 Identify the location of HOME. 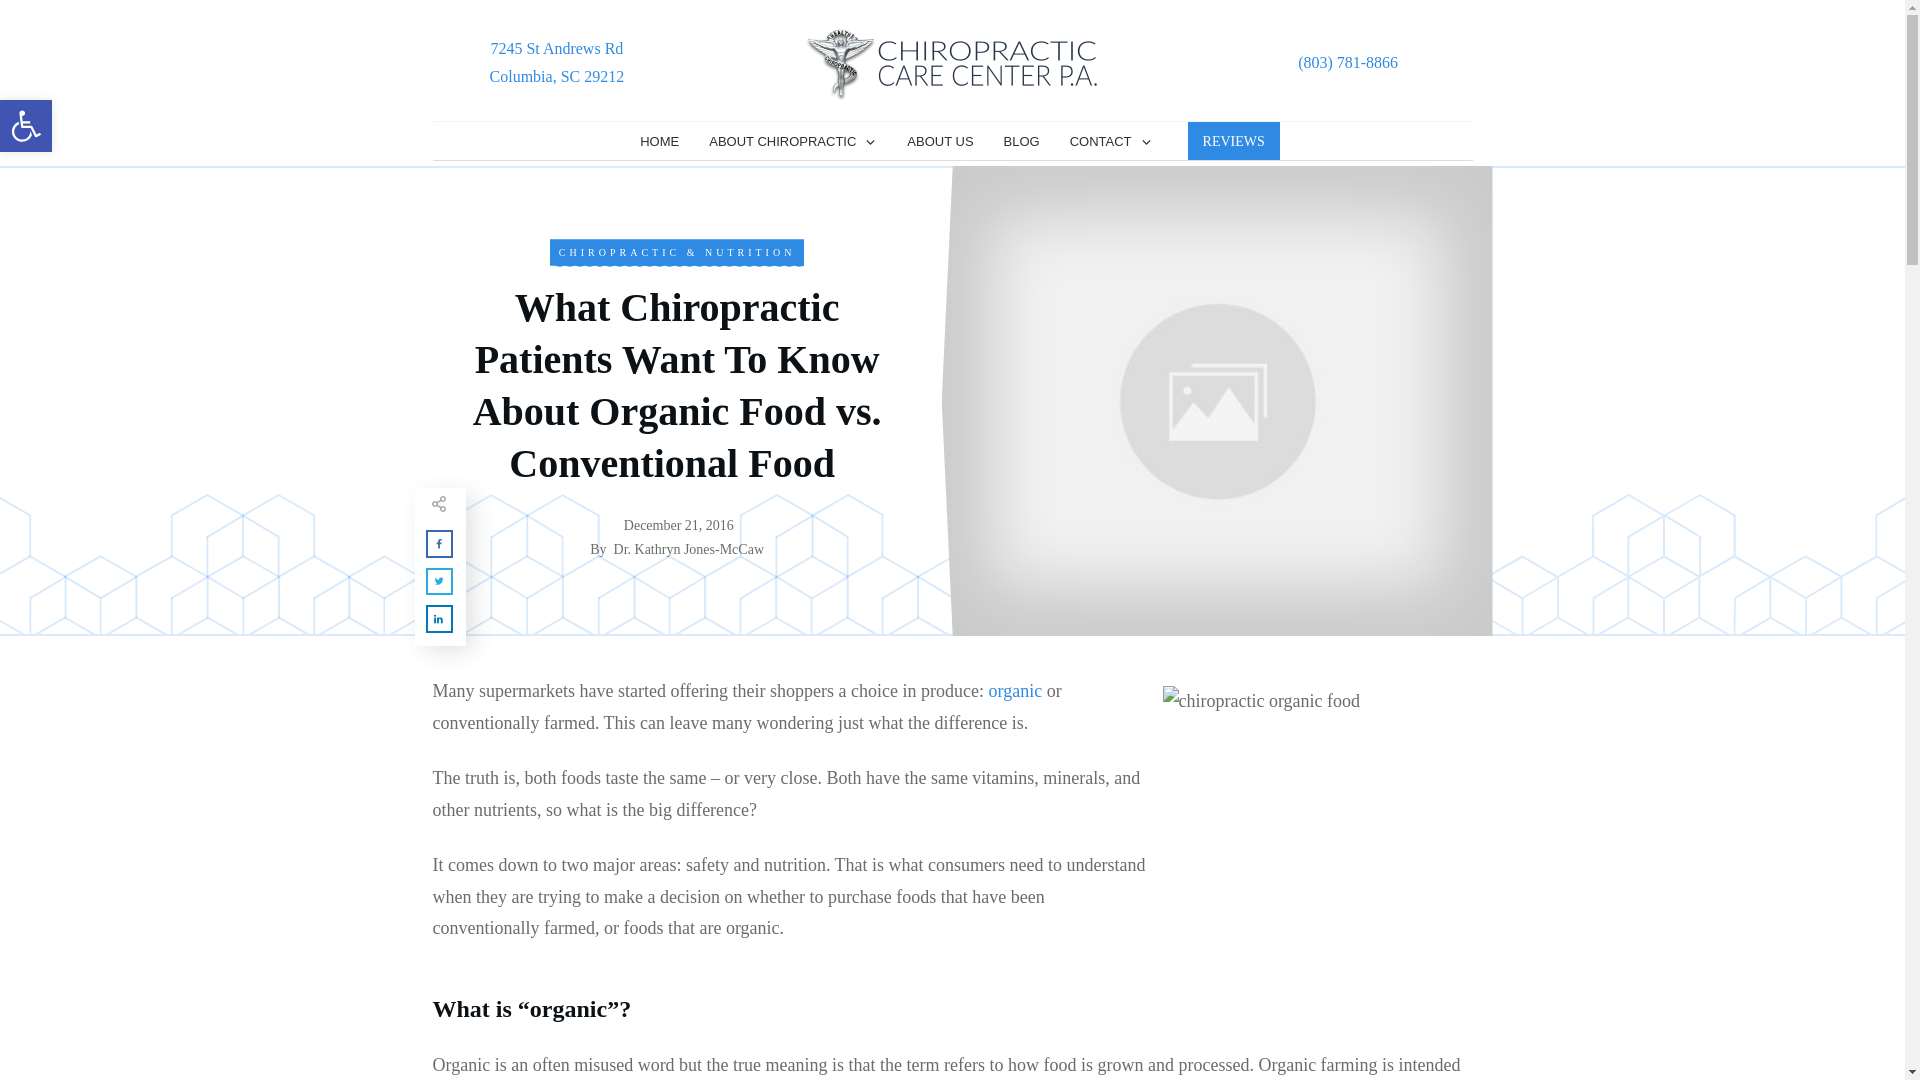
(659, 142).